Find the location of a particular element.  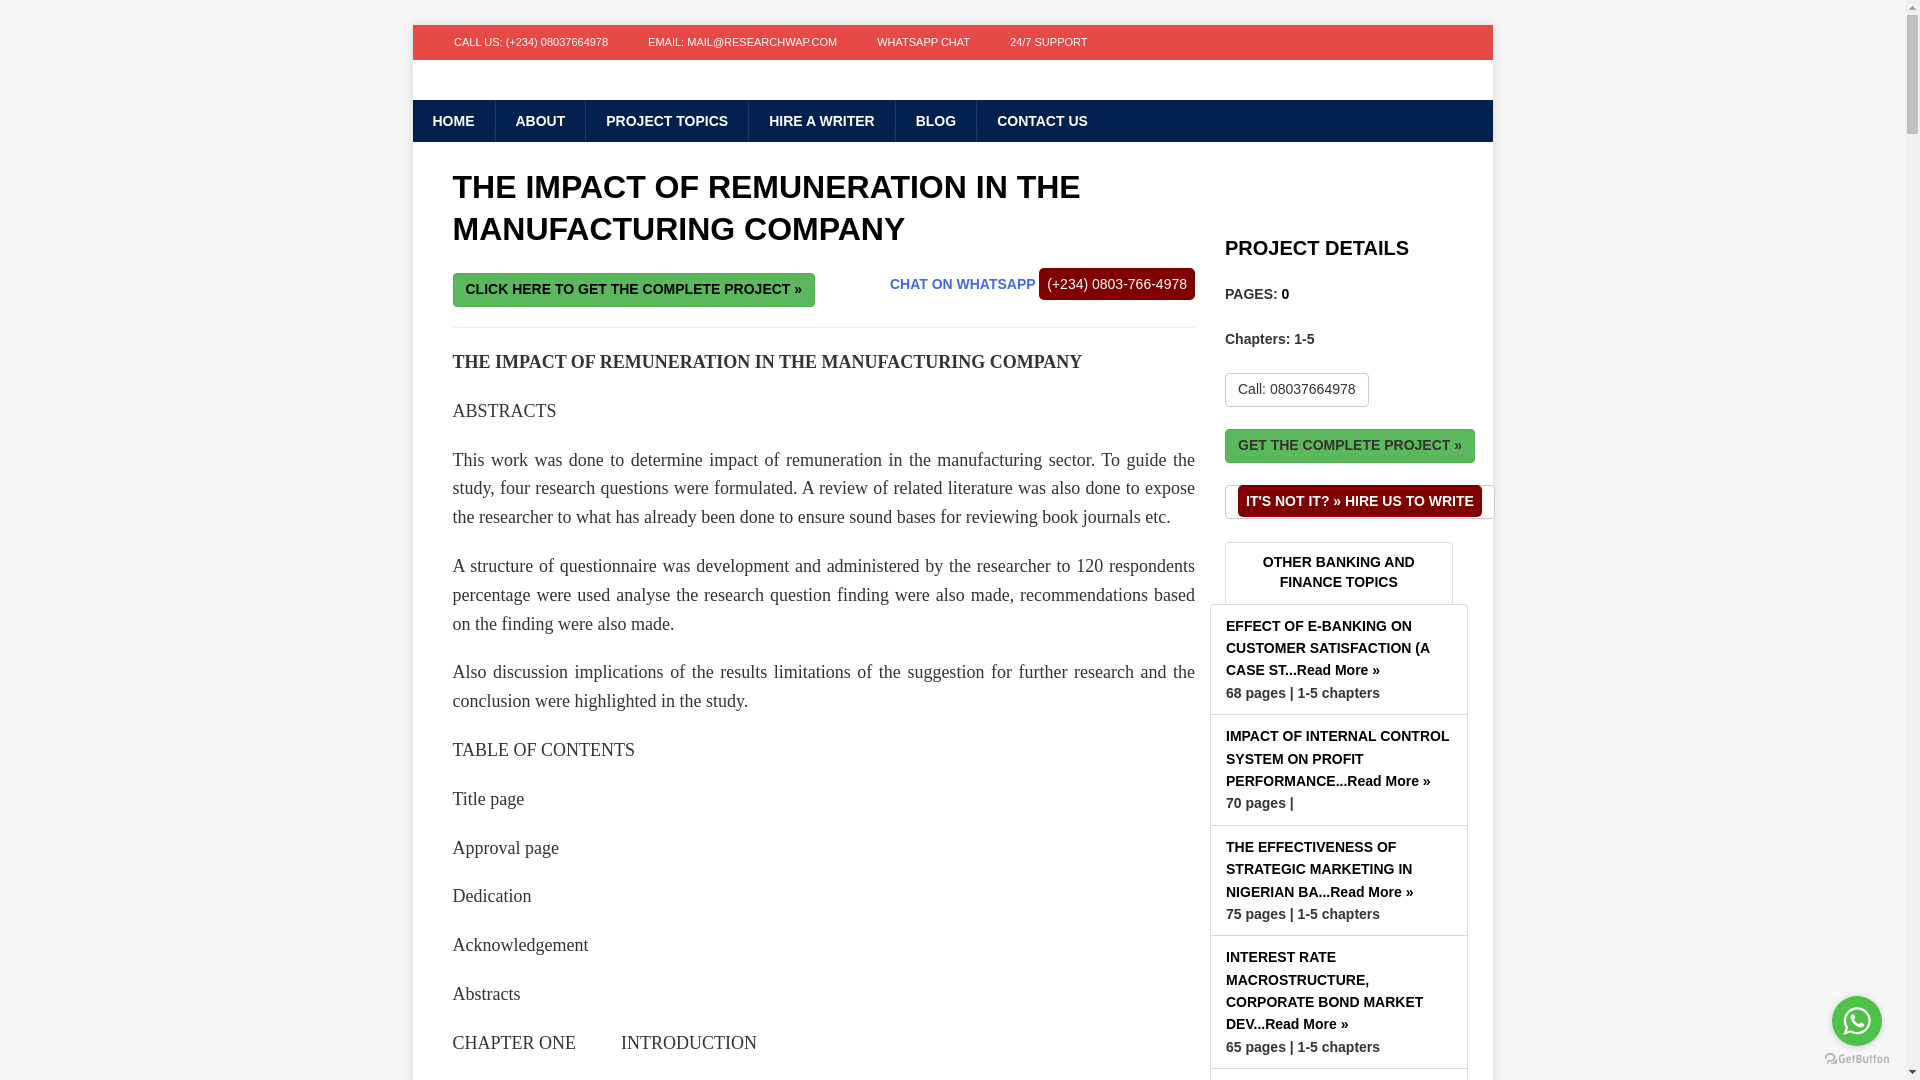

THE IMPACT OF REMUNERATION IN THE MANUFACTURING COMPANY is located at coordinates (765, 208).